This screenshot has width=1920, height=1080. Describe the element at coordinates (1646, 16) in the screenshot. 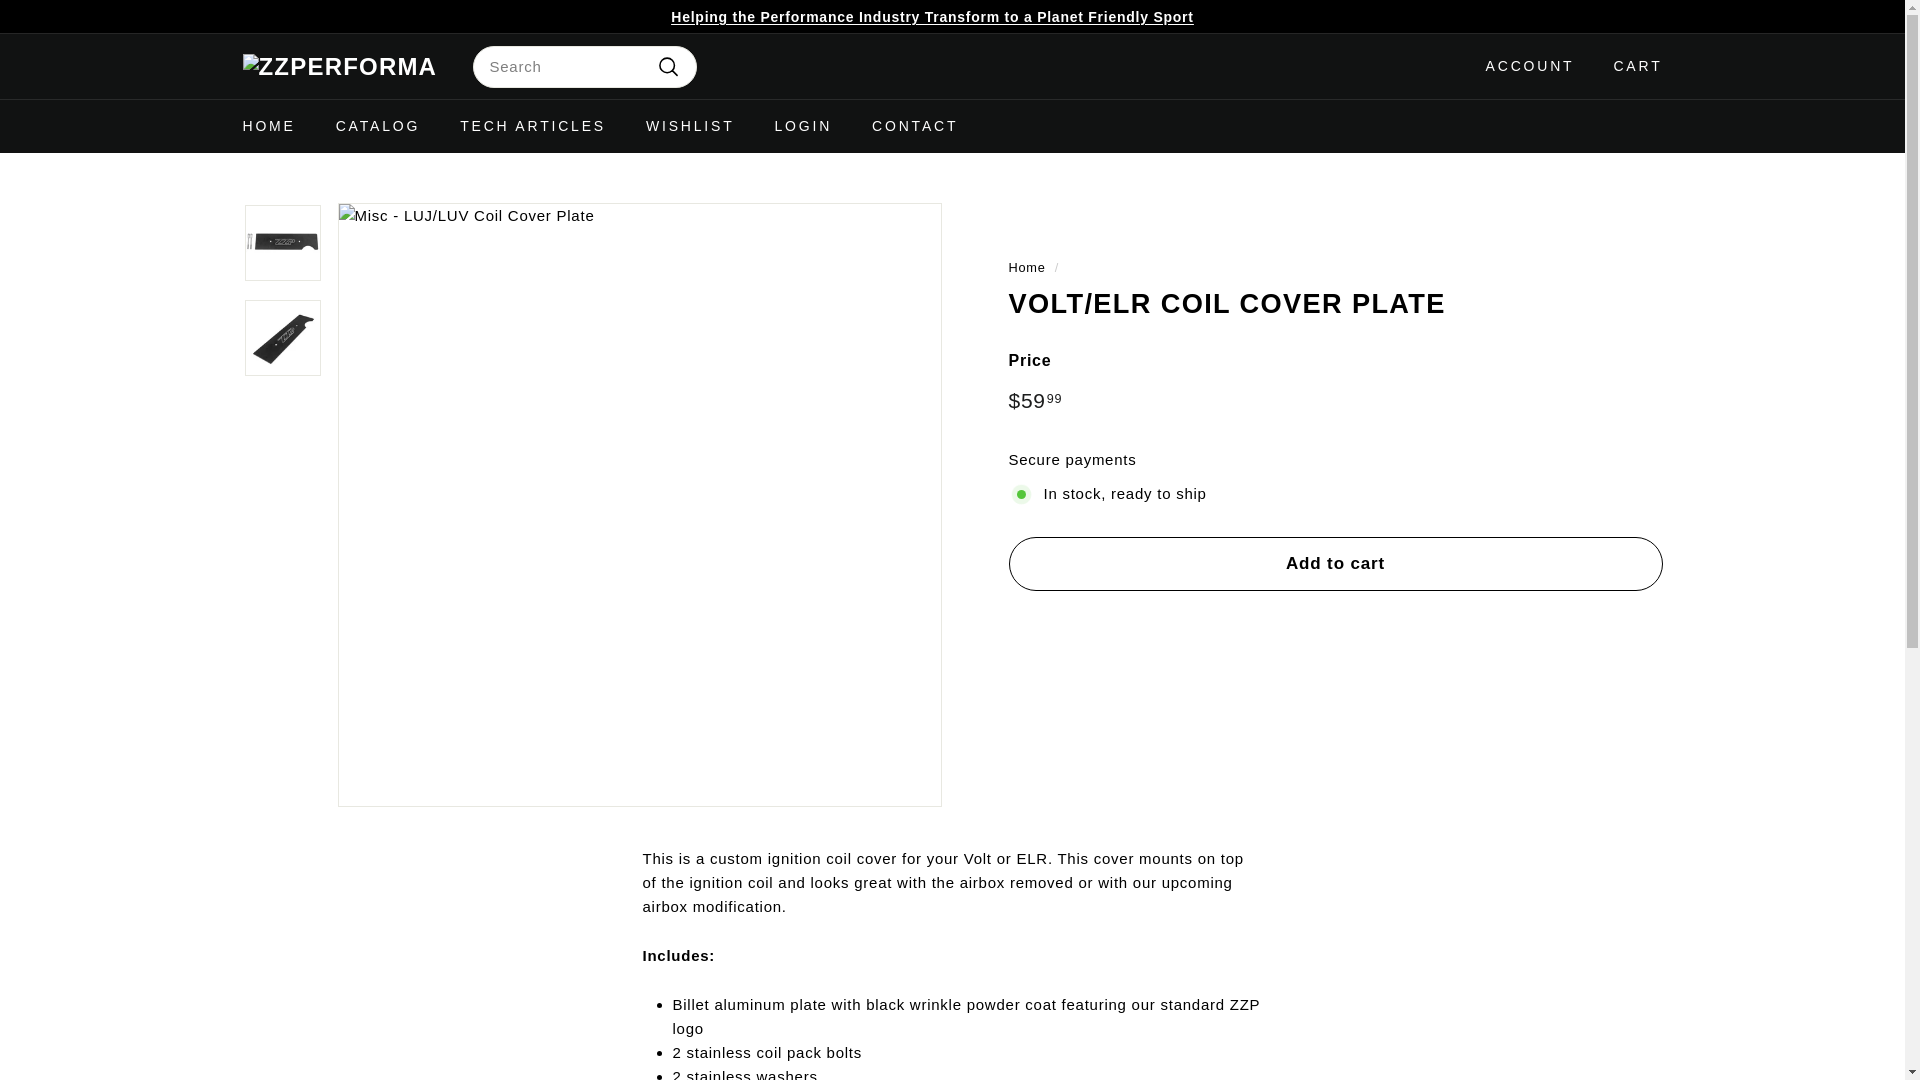

I see `ZZPerformance on Facebook` at that location.